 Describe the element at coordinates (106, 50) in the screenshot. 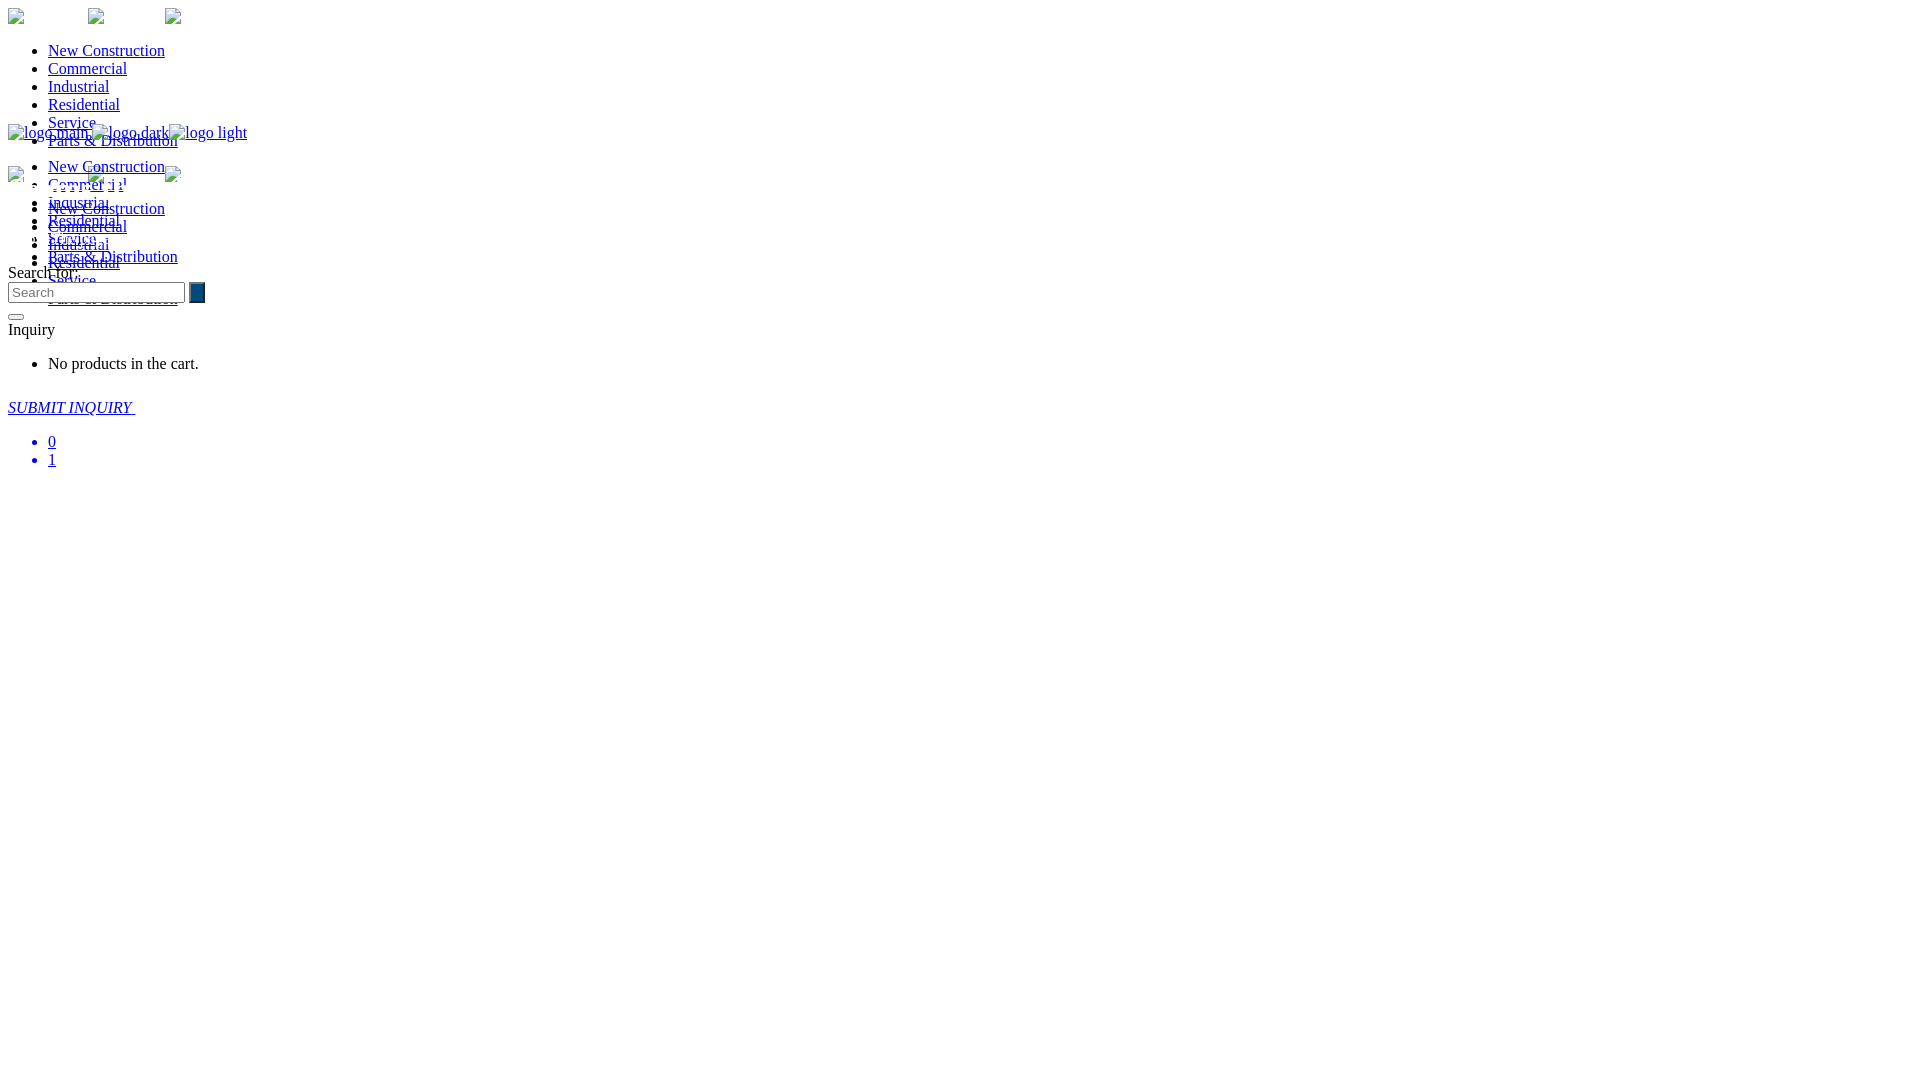

I see `New Construction` at that location.